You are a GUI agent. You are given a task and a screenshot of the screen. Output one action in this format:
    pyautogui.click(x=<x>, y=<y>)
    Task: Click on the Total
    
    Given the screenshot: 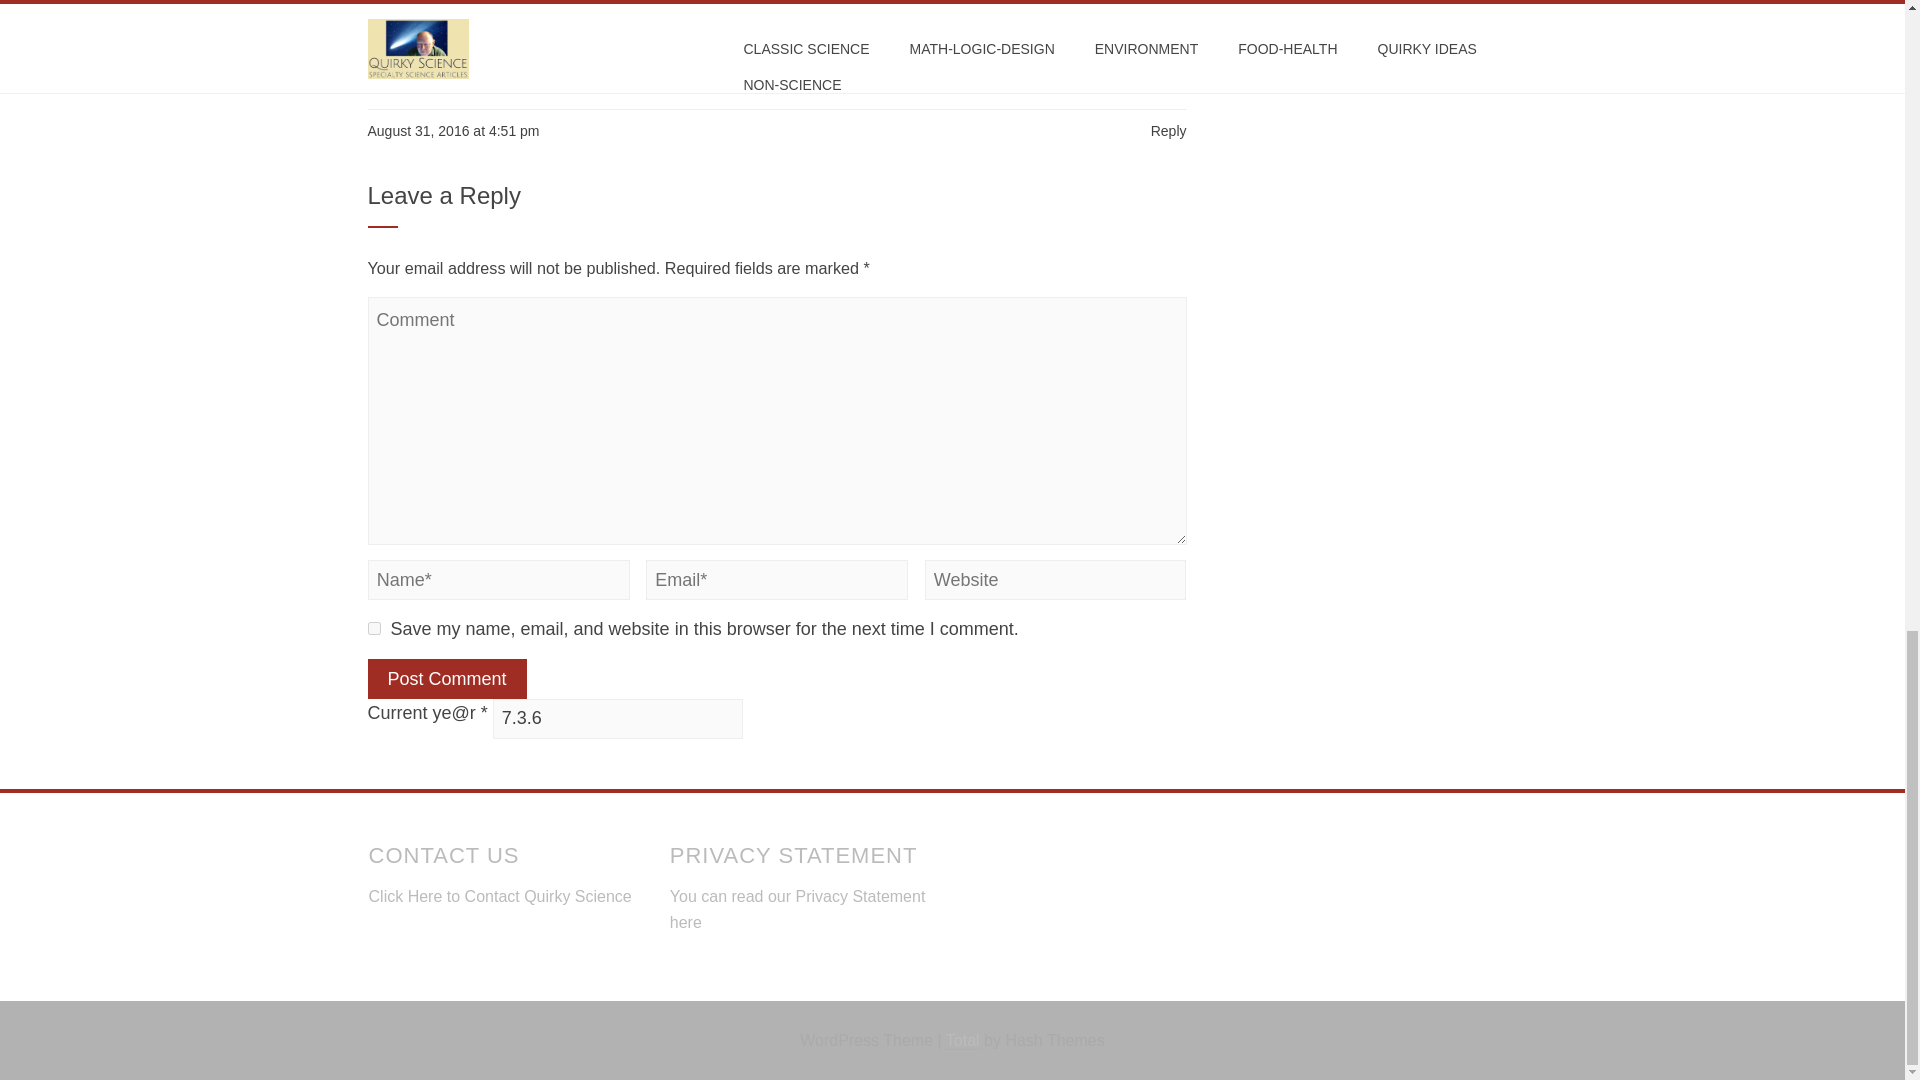 What is the action you would take?
    pyautogui.click(x=962, y=1040)
    